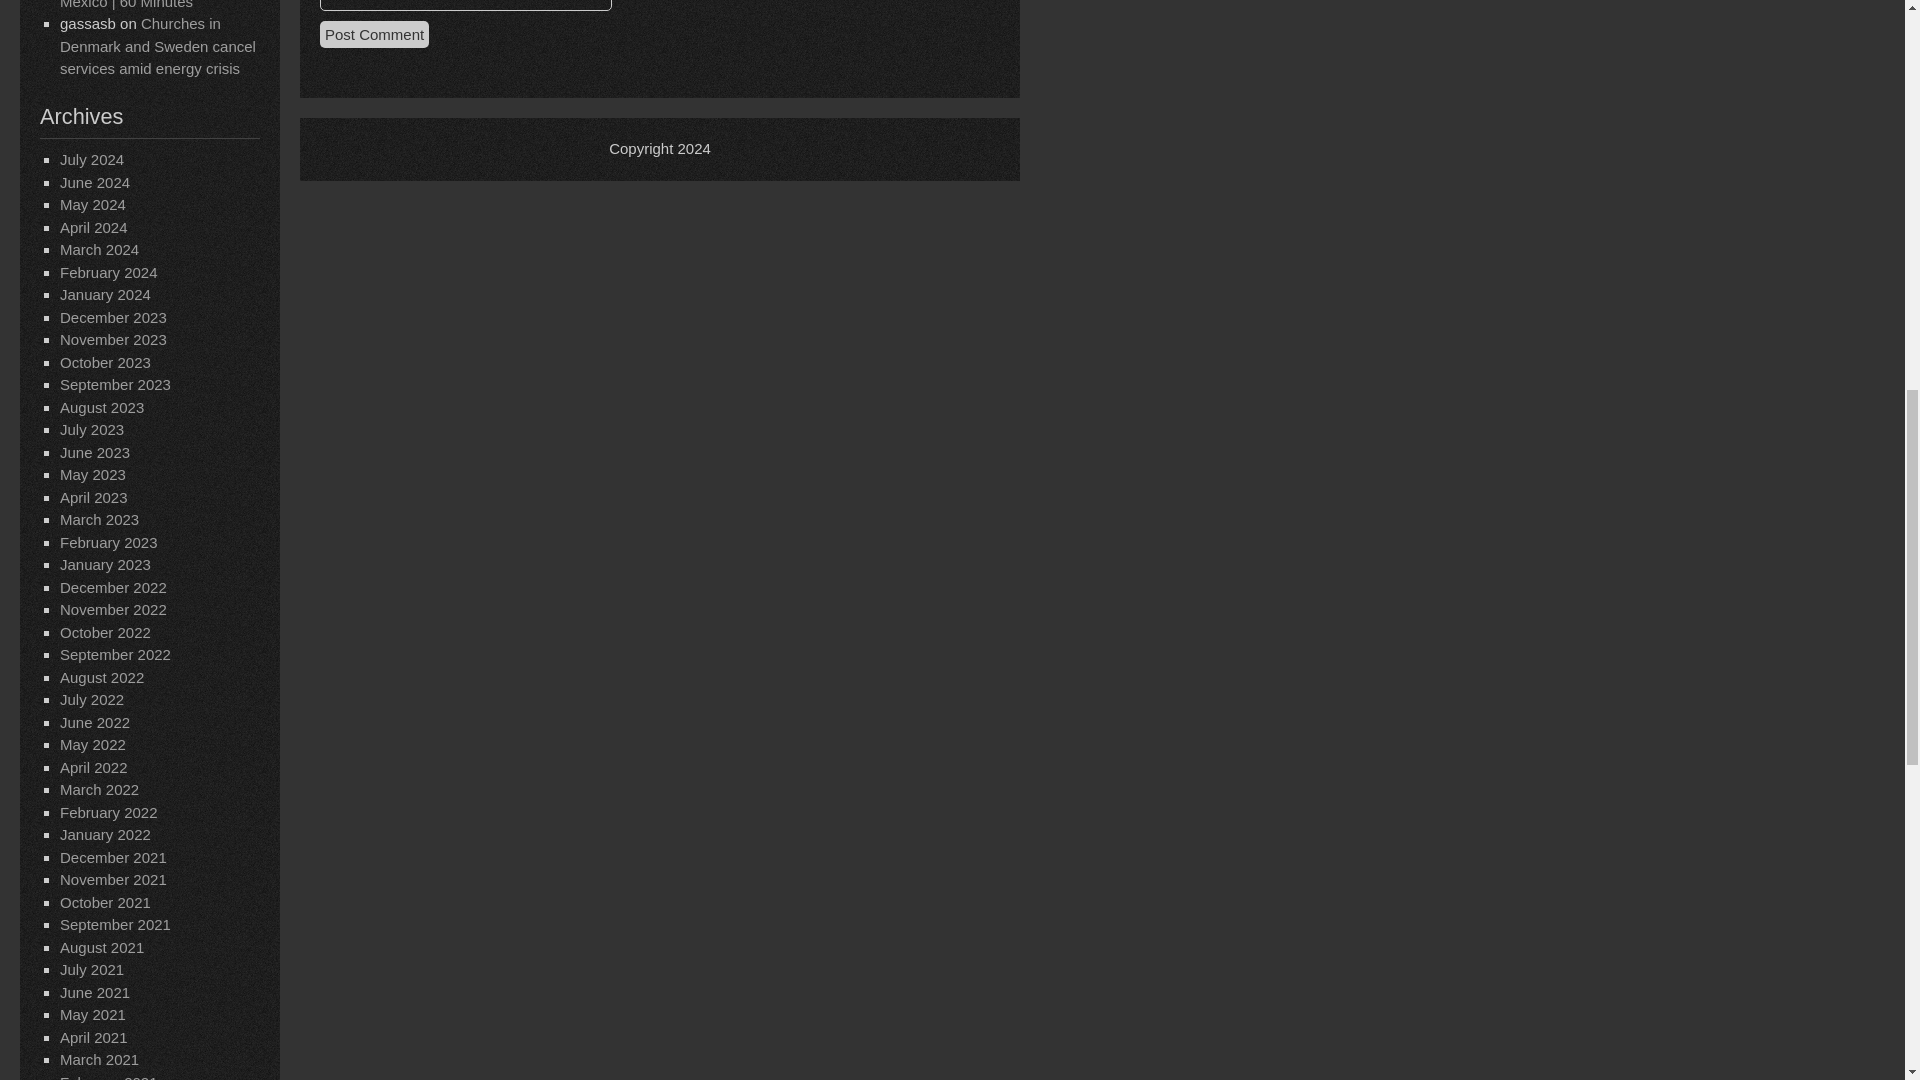  I want to click on January 2023, so click(105, 564).